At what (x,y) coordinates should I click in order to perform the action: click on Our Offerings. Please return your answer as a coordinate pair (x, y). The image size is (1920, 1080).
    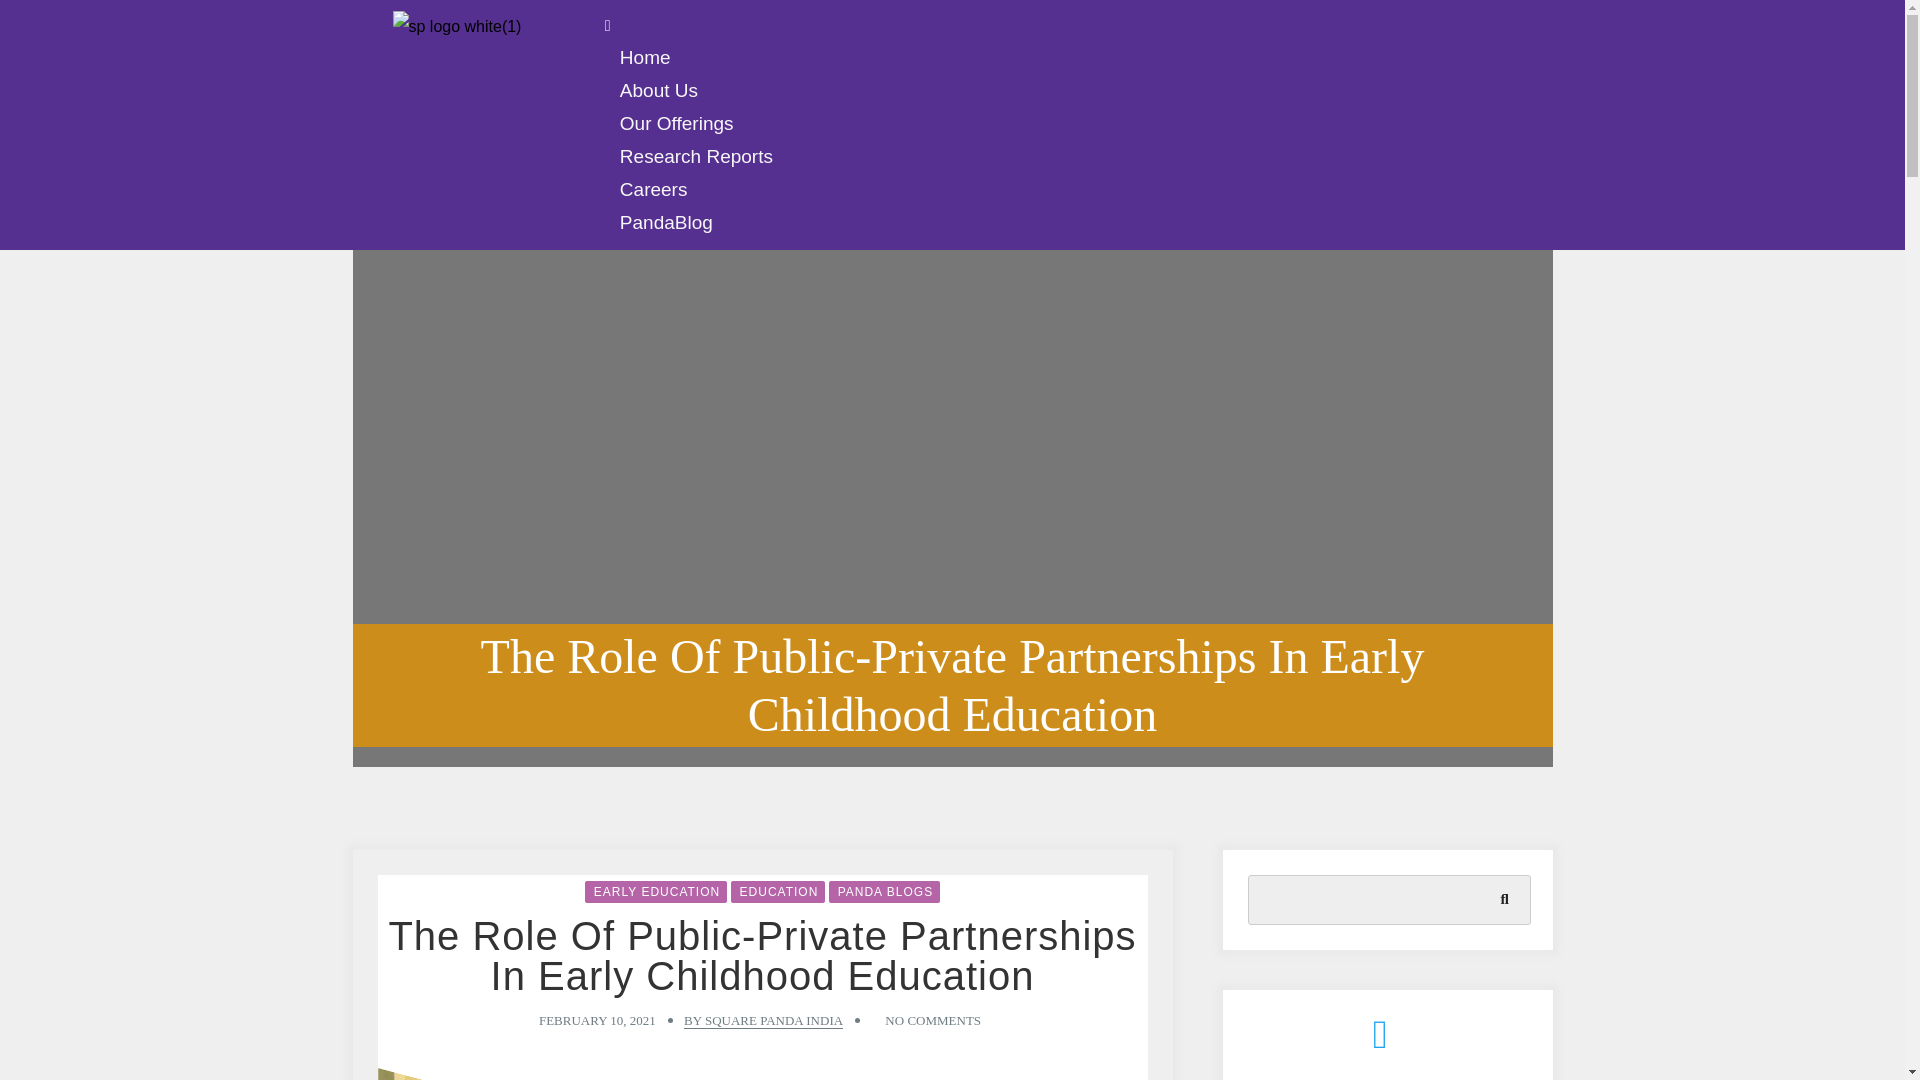
    Looking at the image, I should click on (676, 124).